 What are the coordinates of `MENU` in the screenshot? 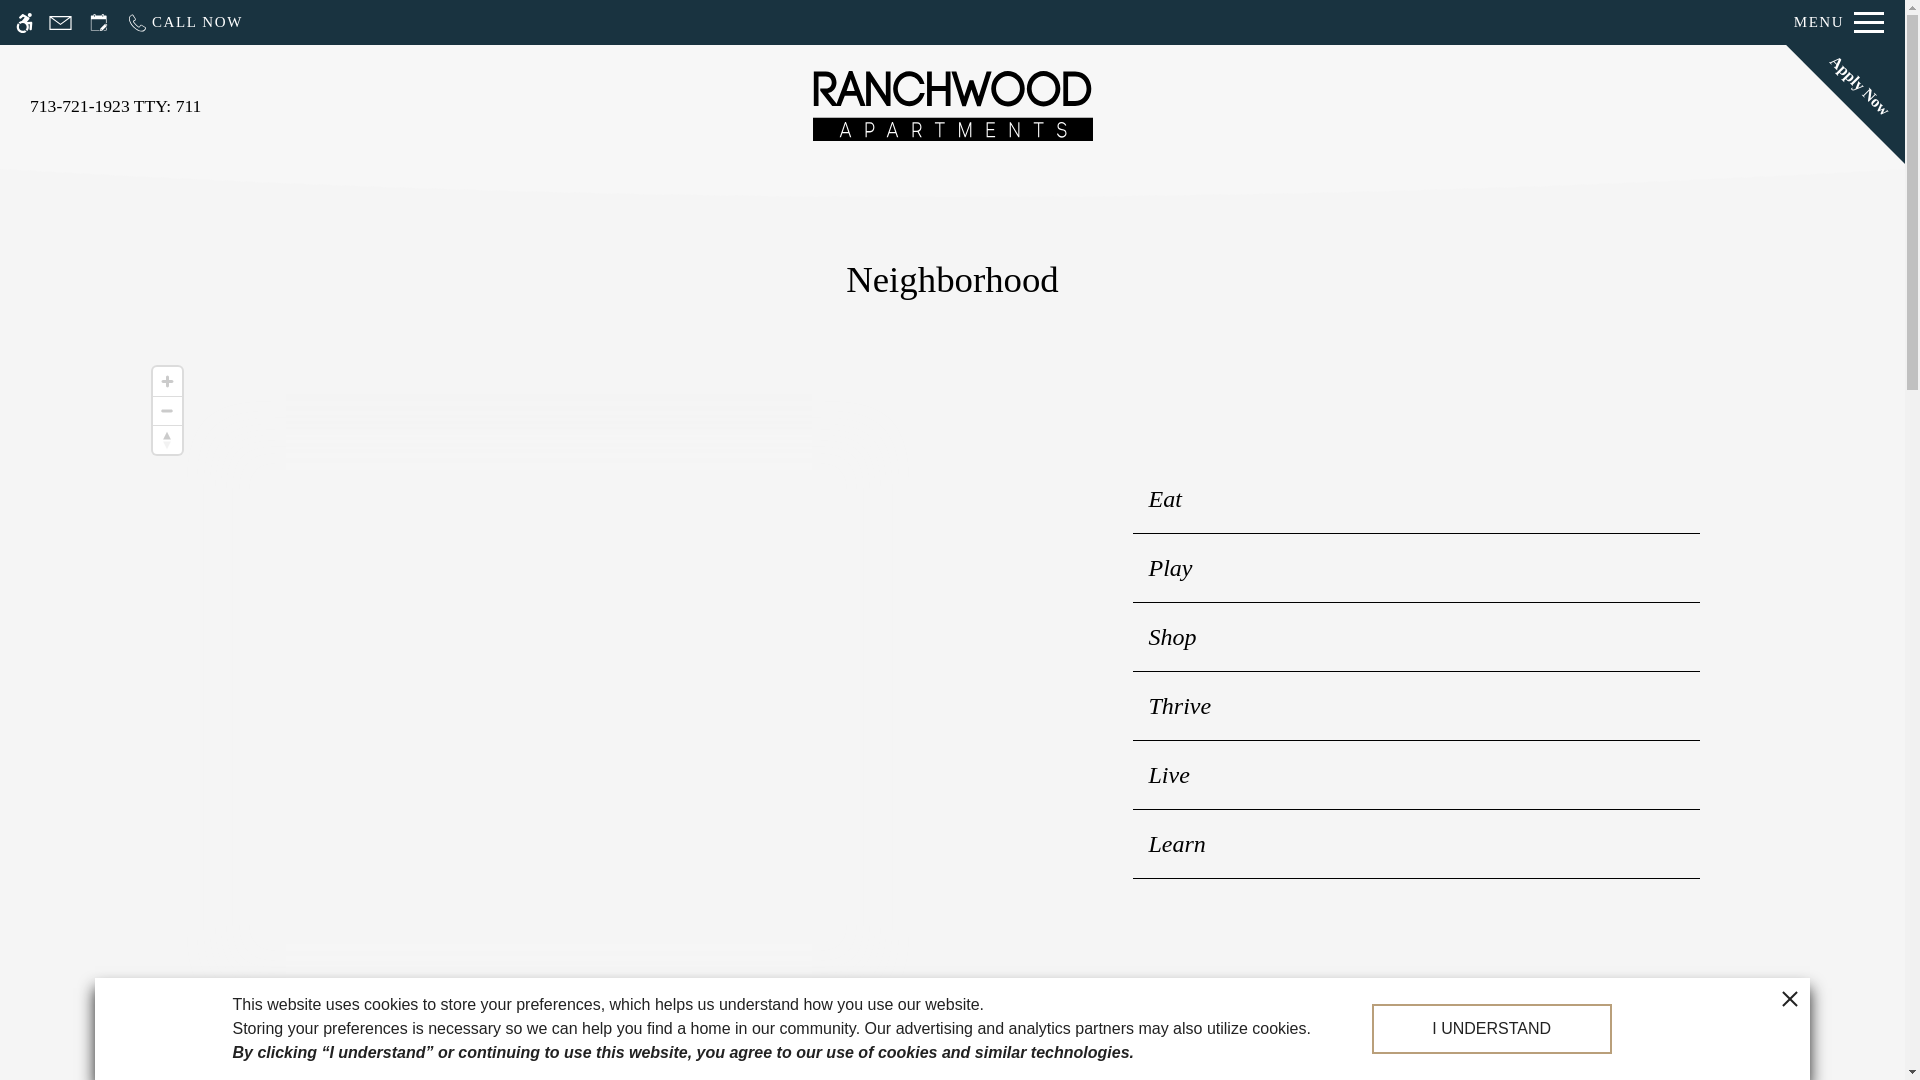 It's located at (1839, 22).